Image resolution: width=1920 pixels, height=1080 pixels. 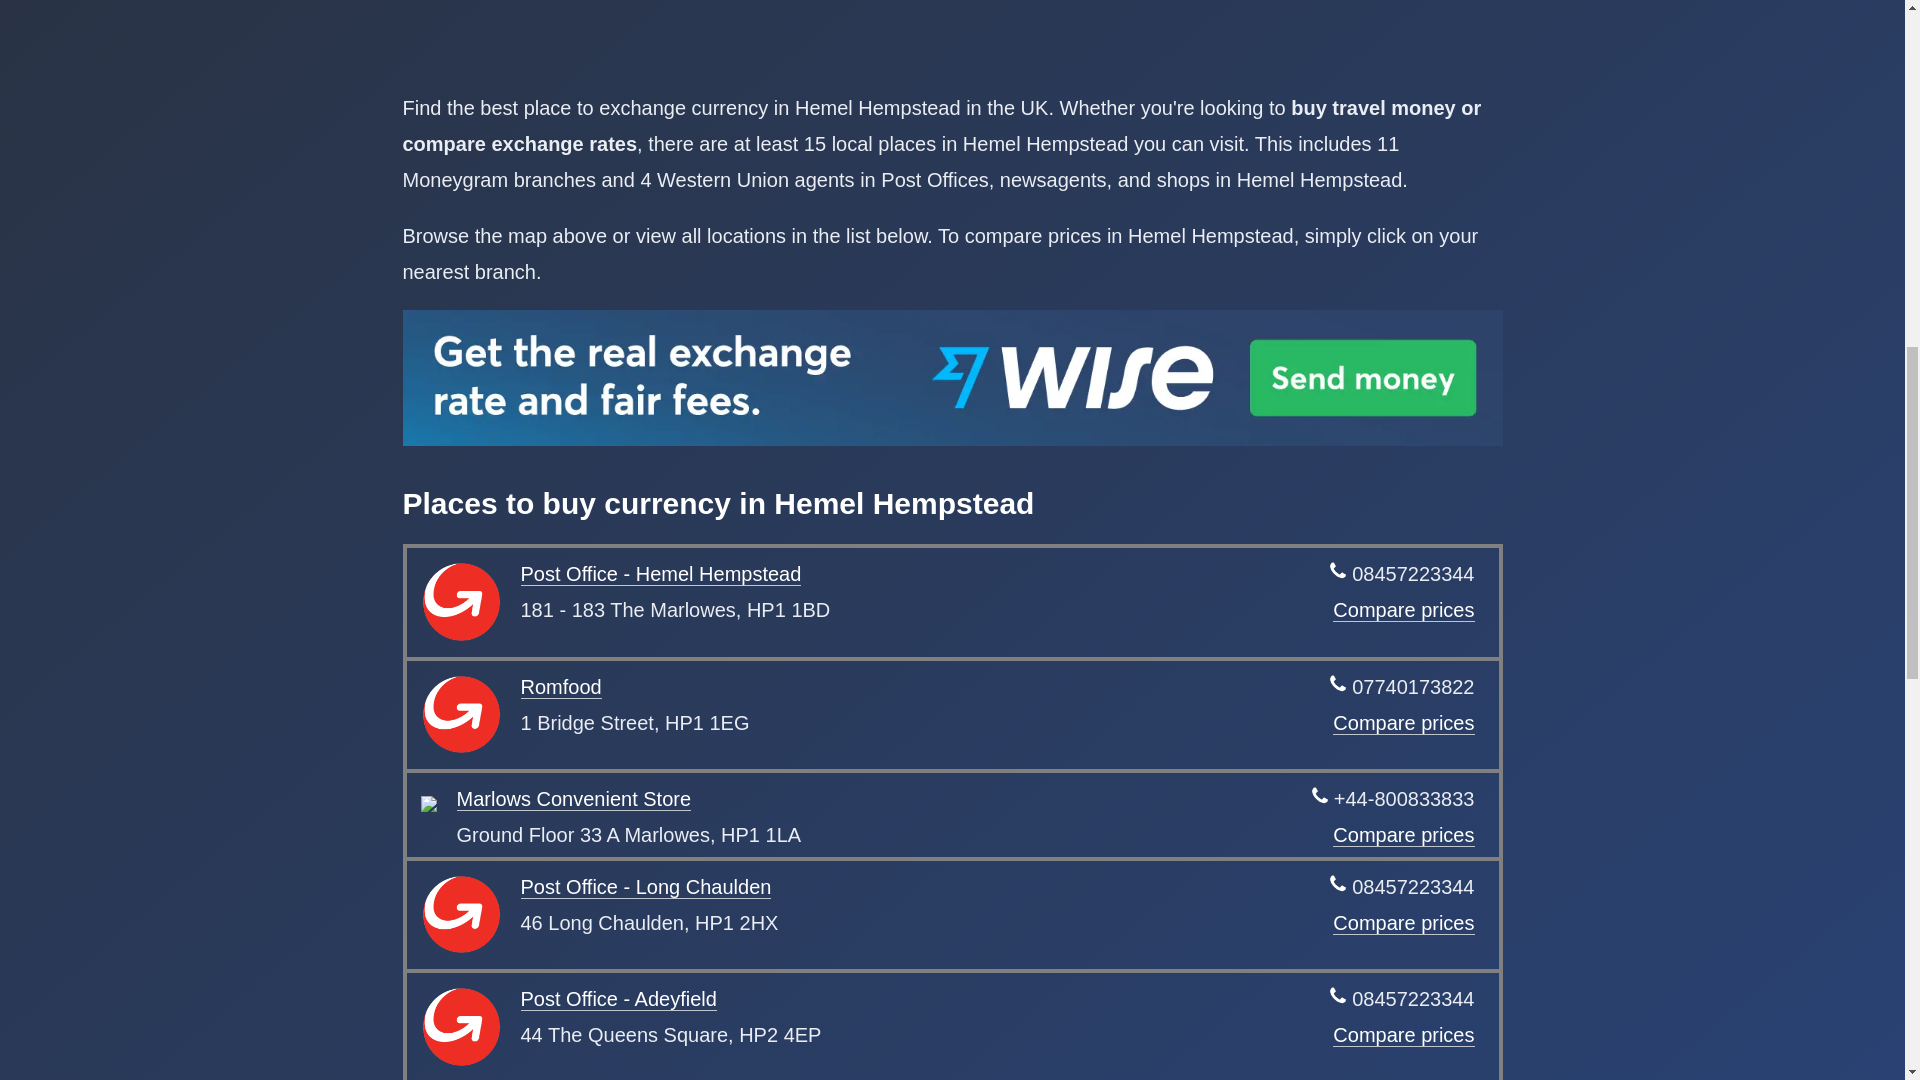 I want to click on Post Office - Hemel Hempstead, so click(x=660, y=574).